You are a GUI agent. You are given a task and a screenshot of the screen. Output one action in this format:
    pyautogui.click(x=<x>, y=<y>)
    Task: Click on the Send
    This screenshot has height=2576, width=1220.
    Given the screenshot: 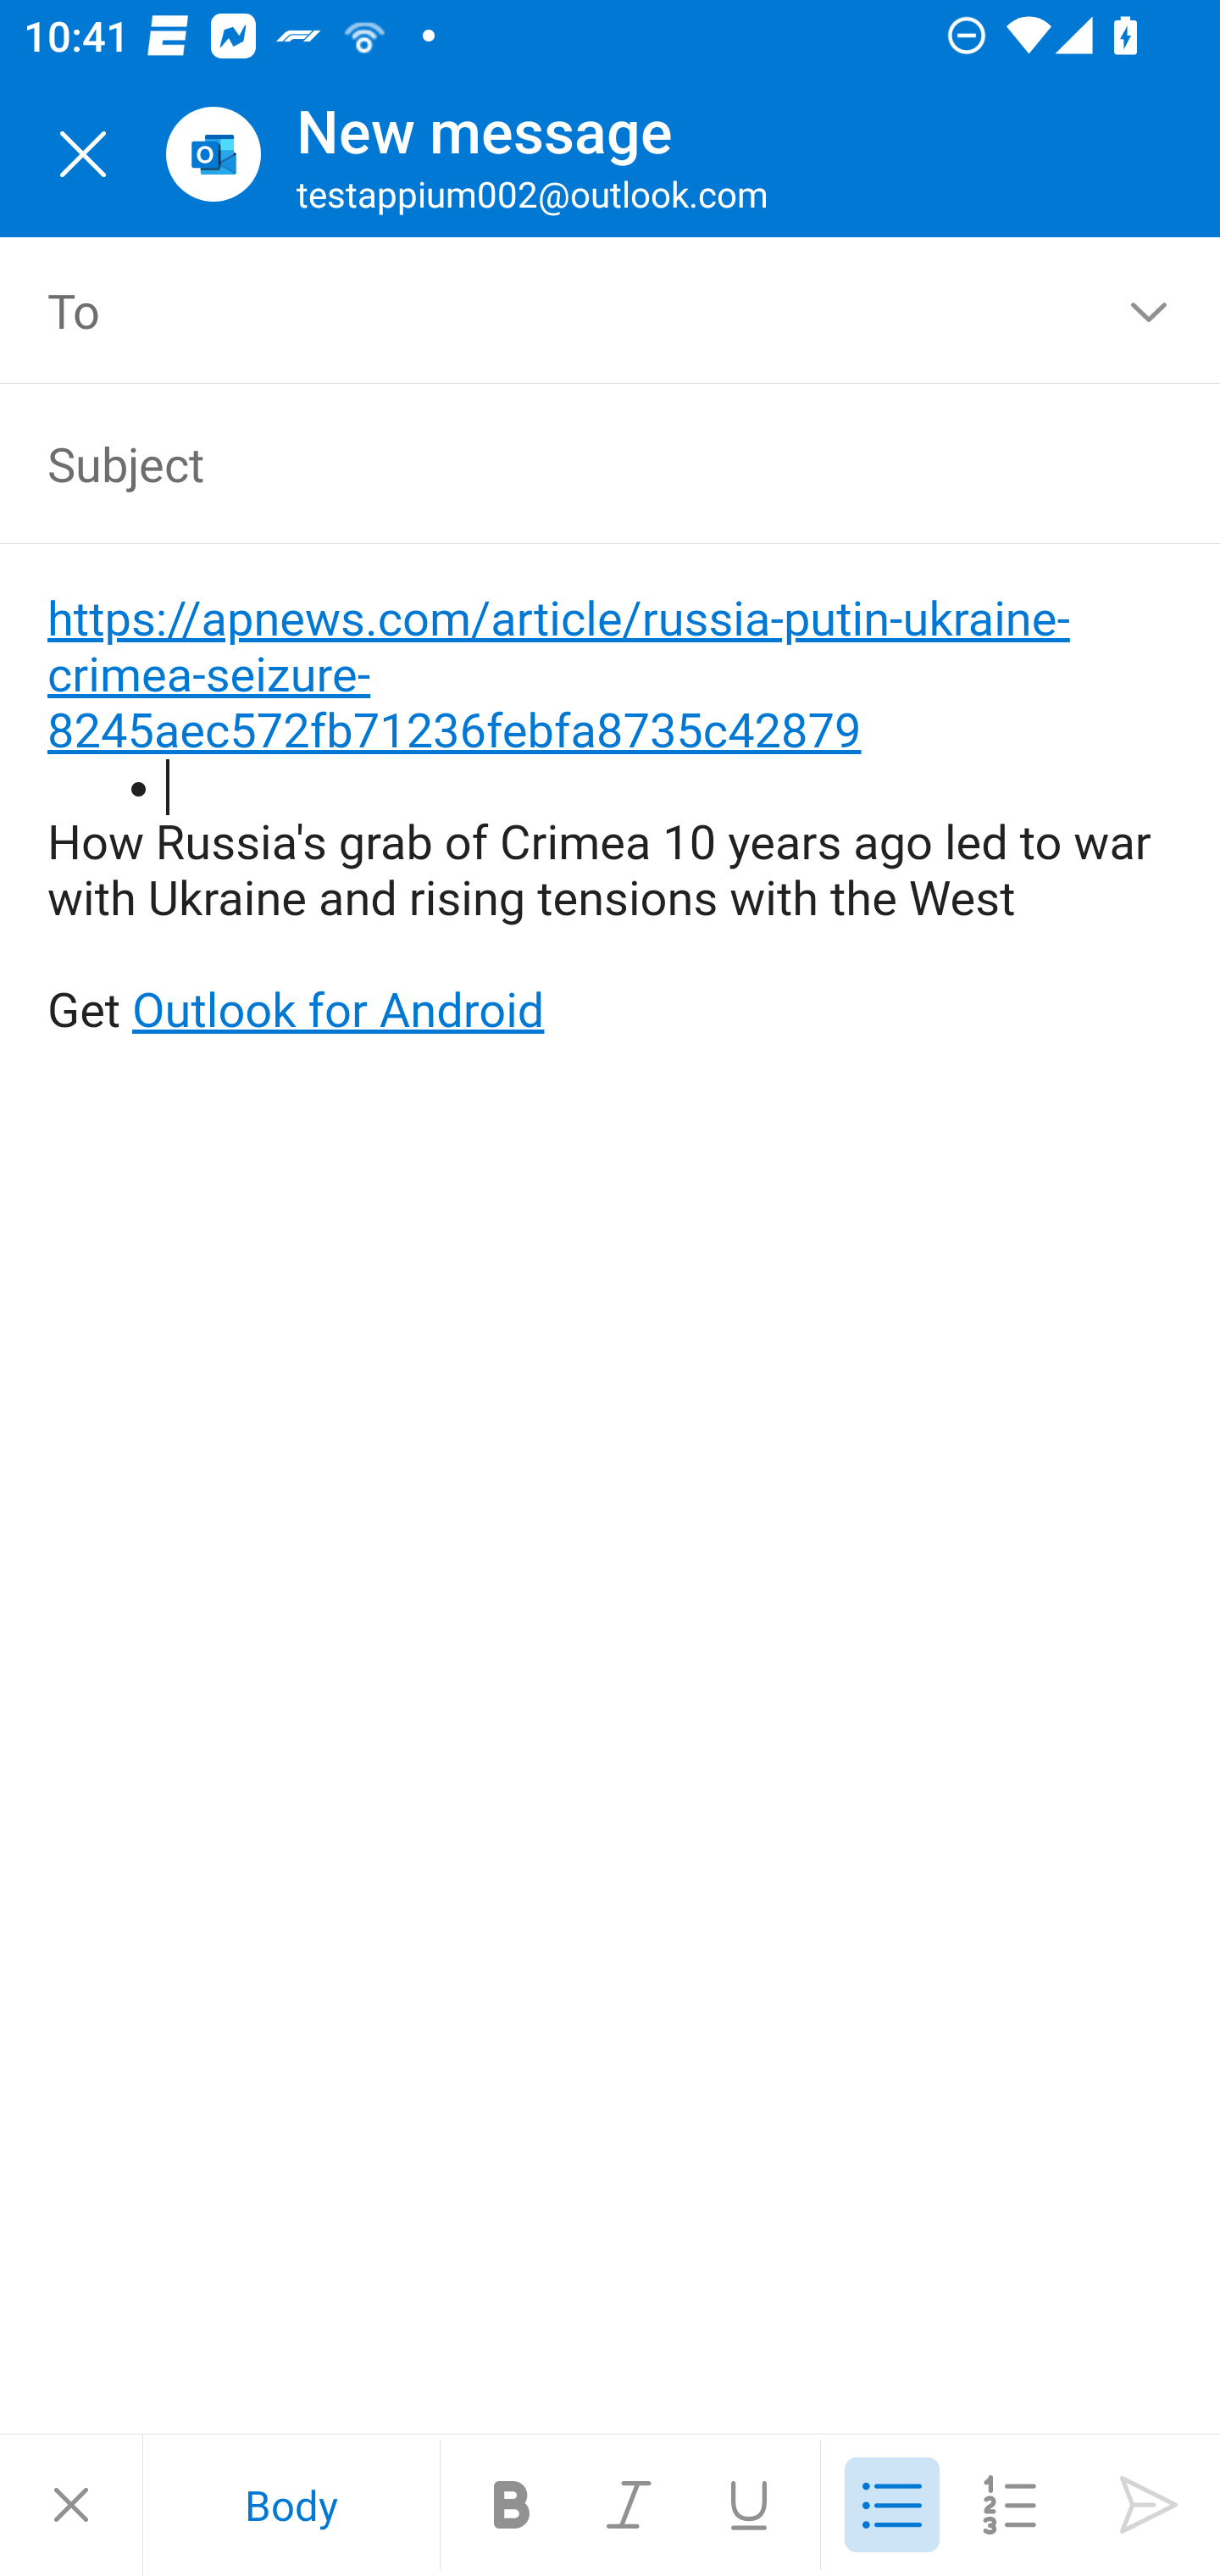 What is the action you would take?
    pyautogui.click(x=1149, y=2505)
    